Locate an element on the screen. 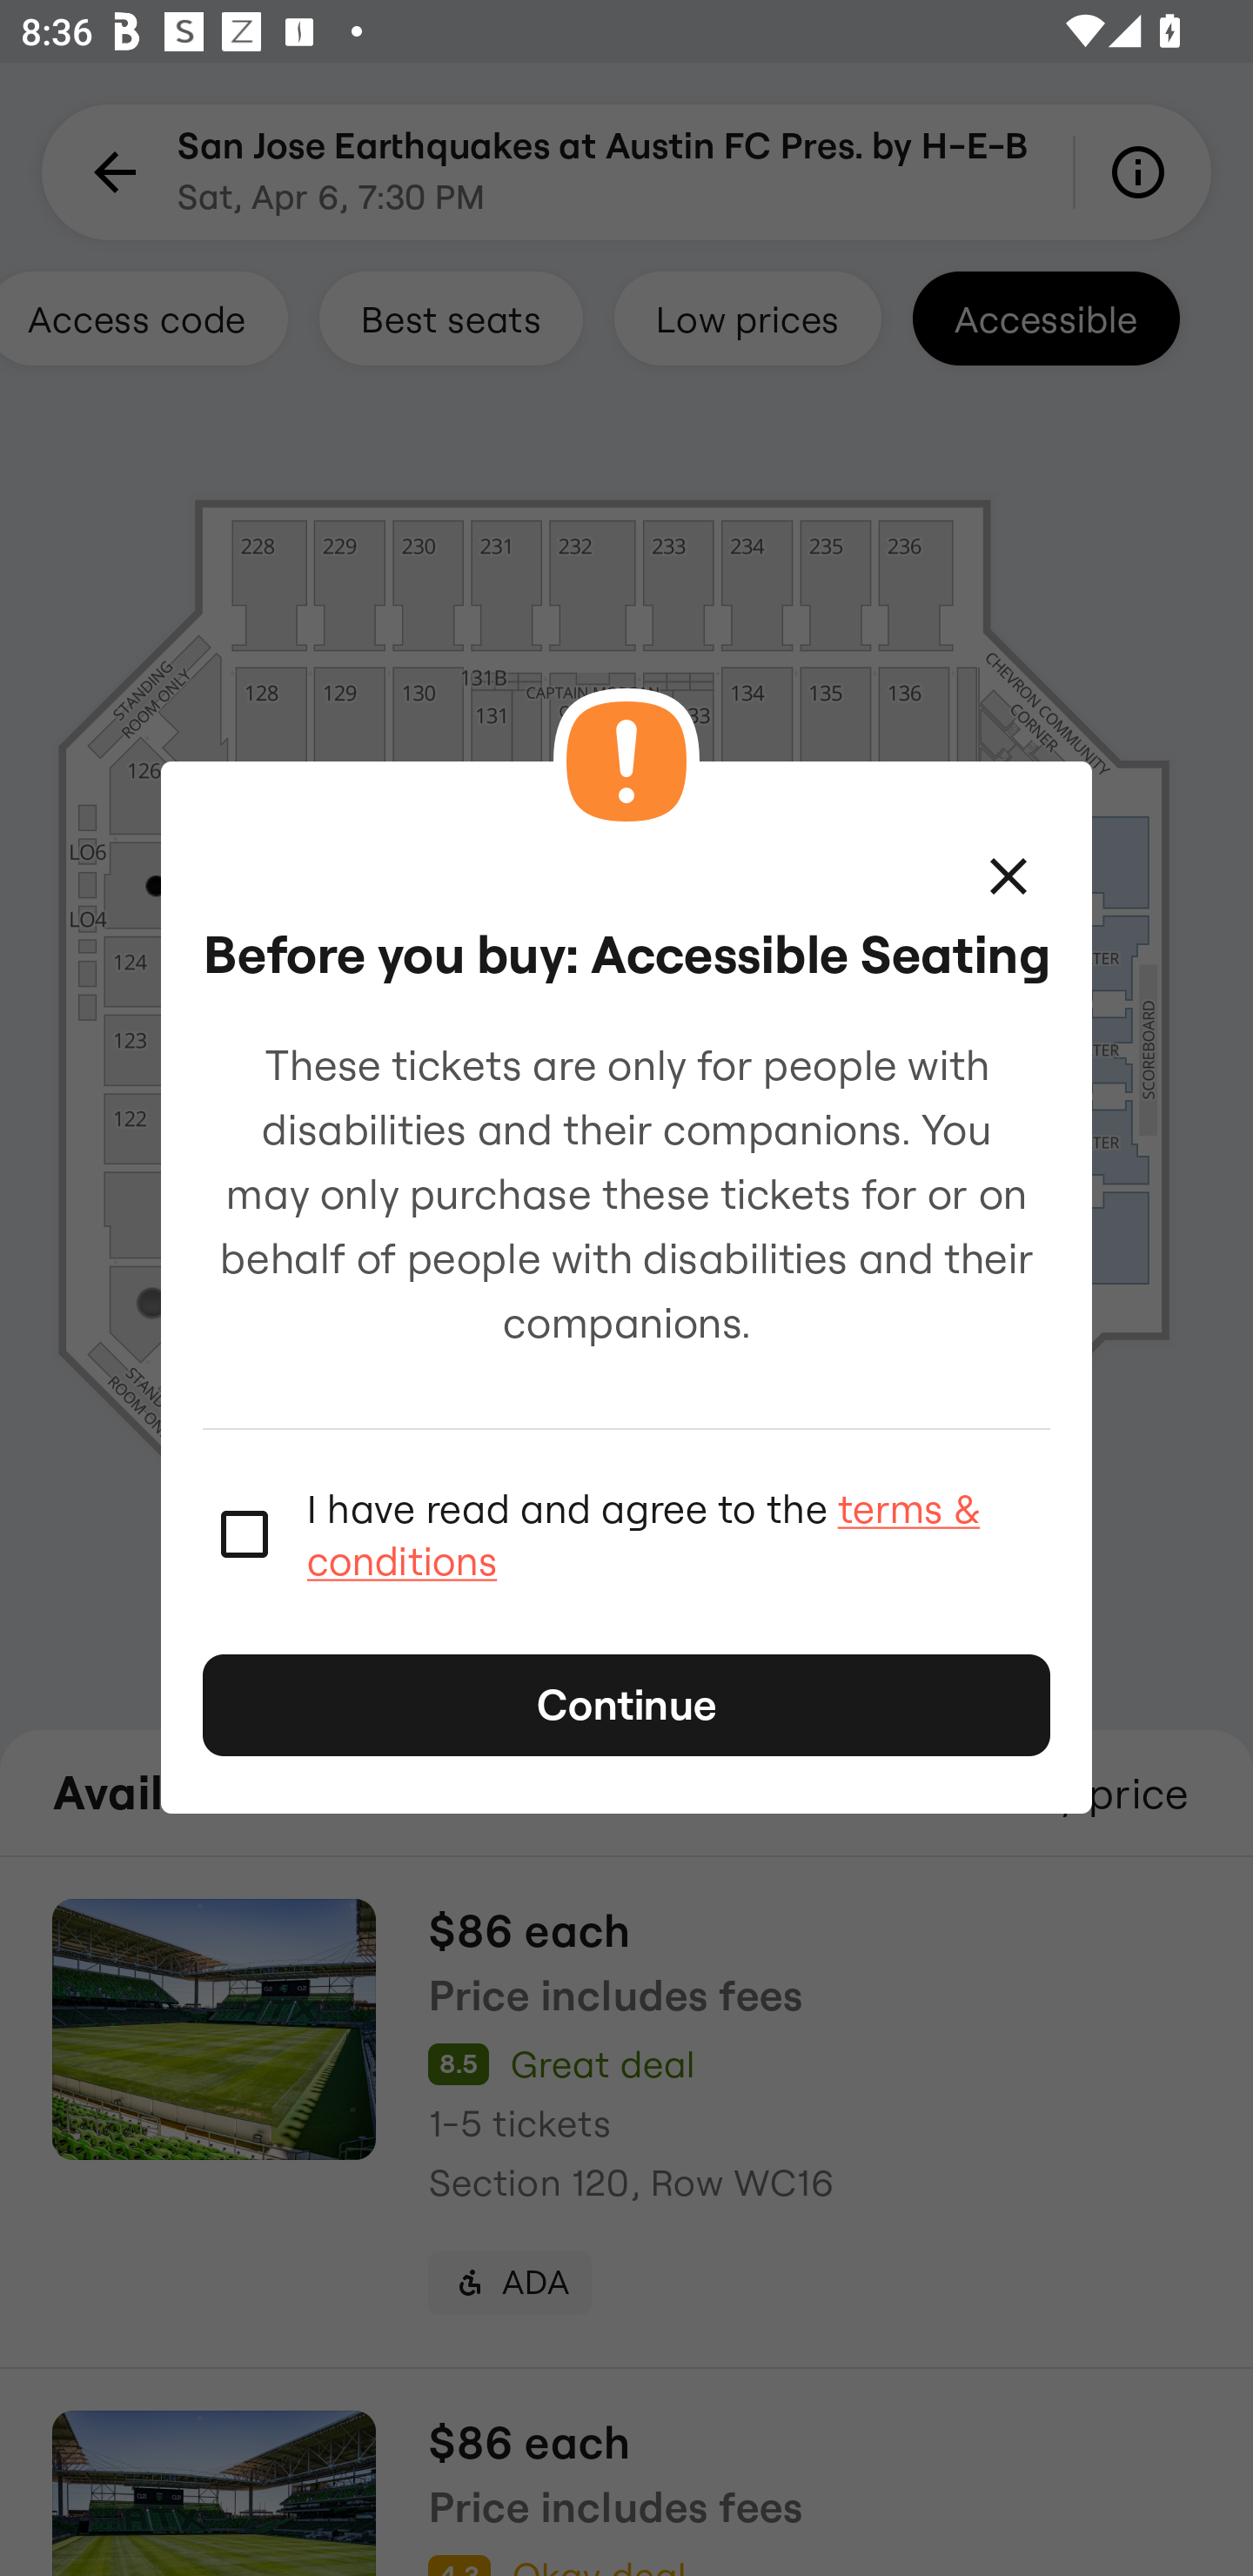  Continue is located at coordinates (626, 1705).